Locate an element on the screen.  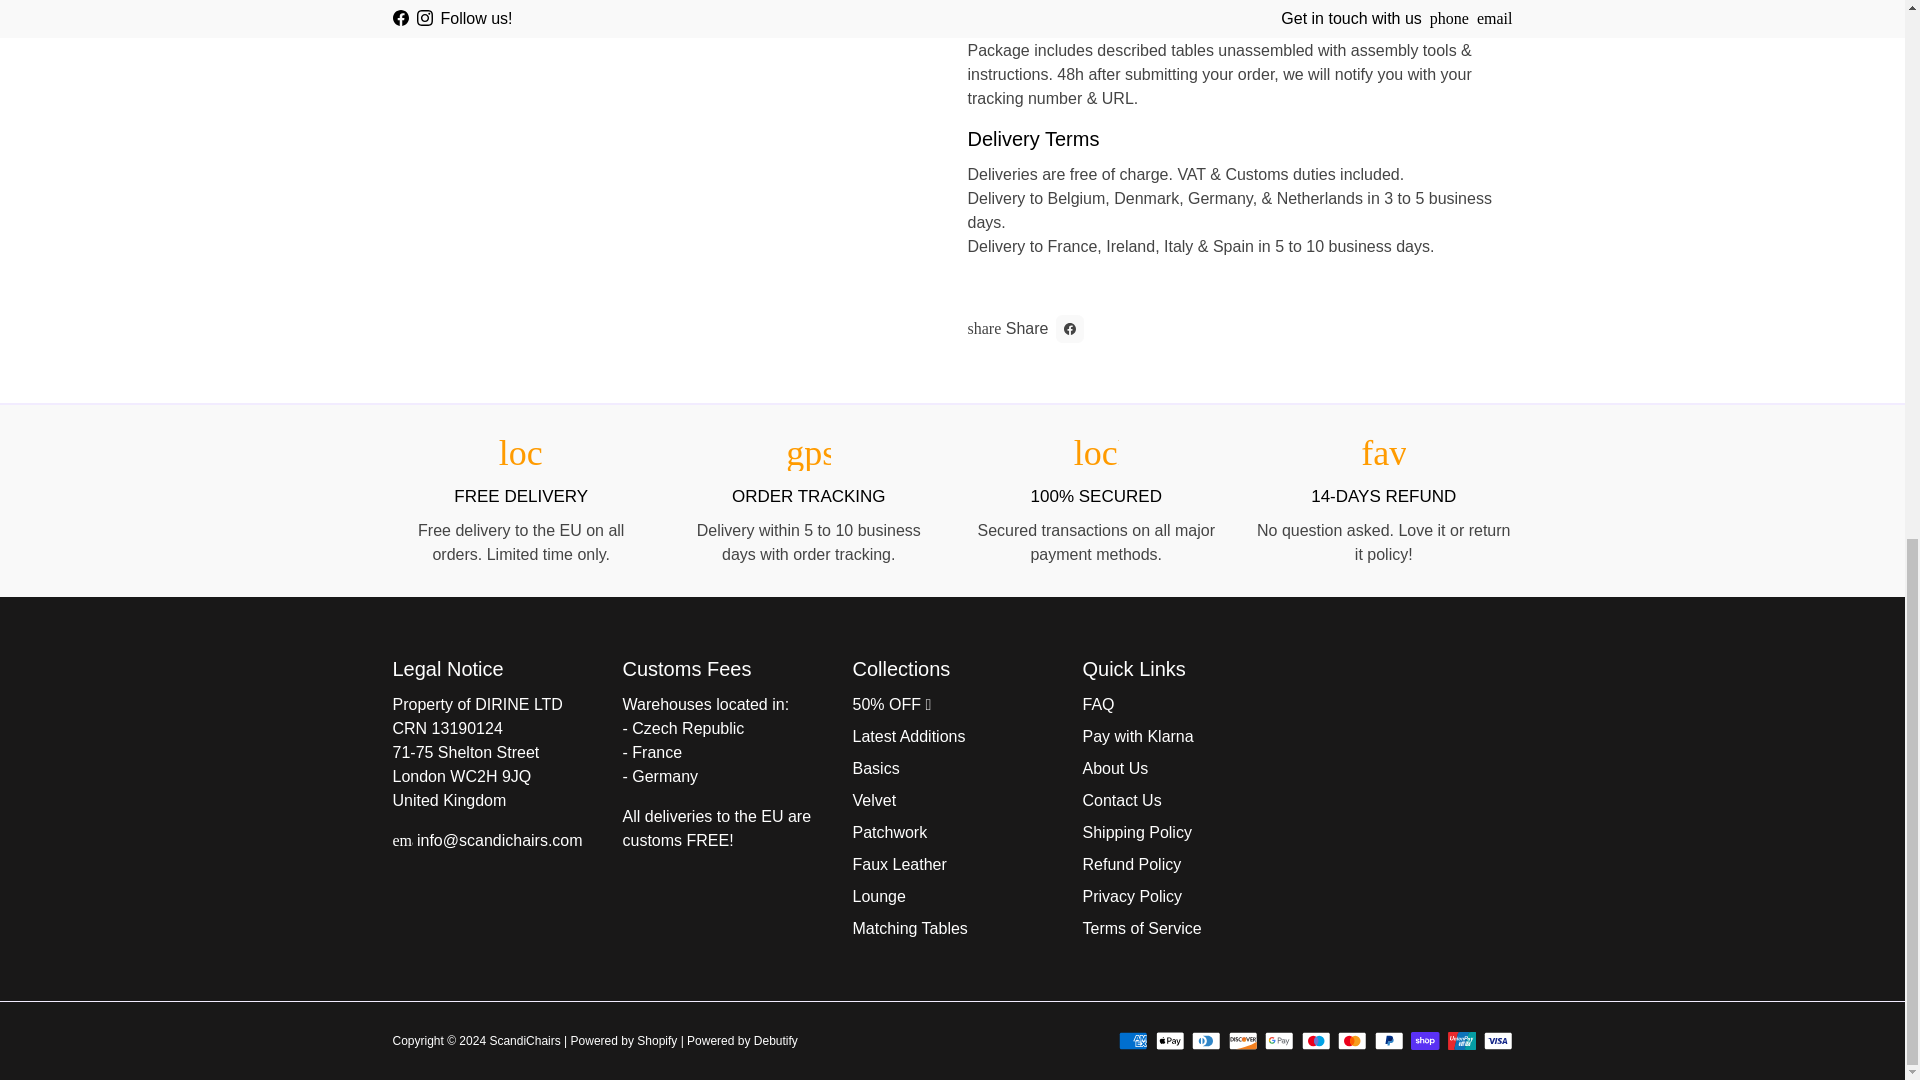
Diners Club is located at coordinates (1206, 1040).